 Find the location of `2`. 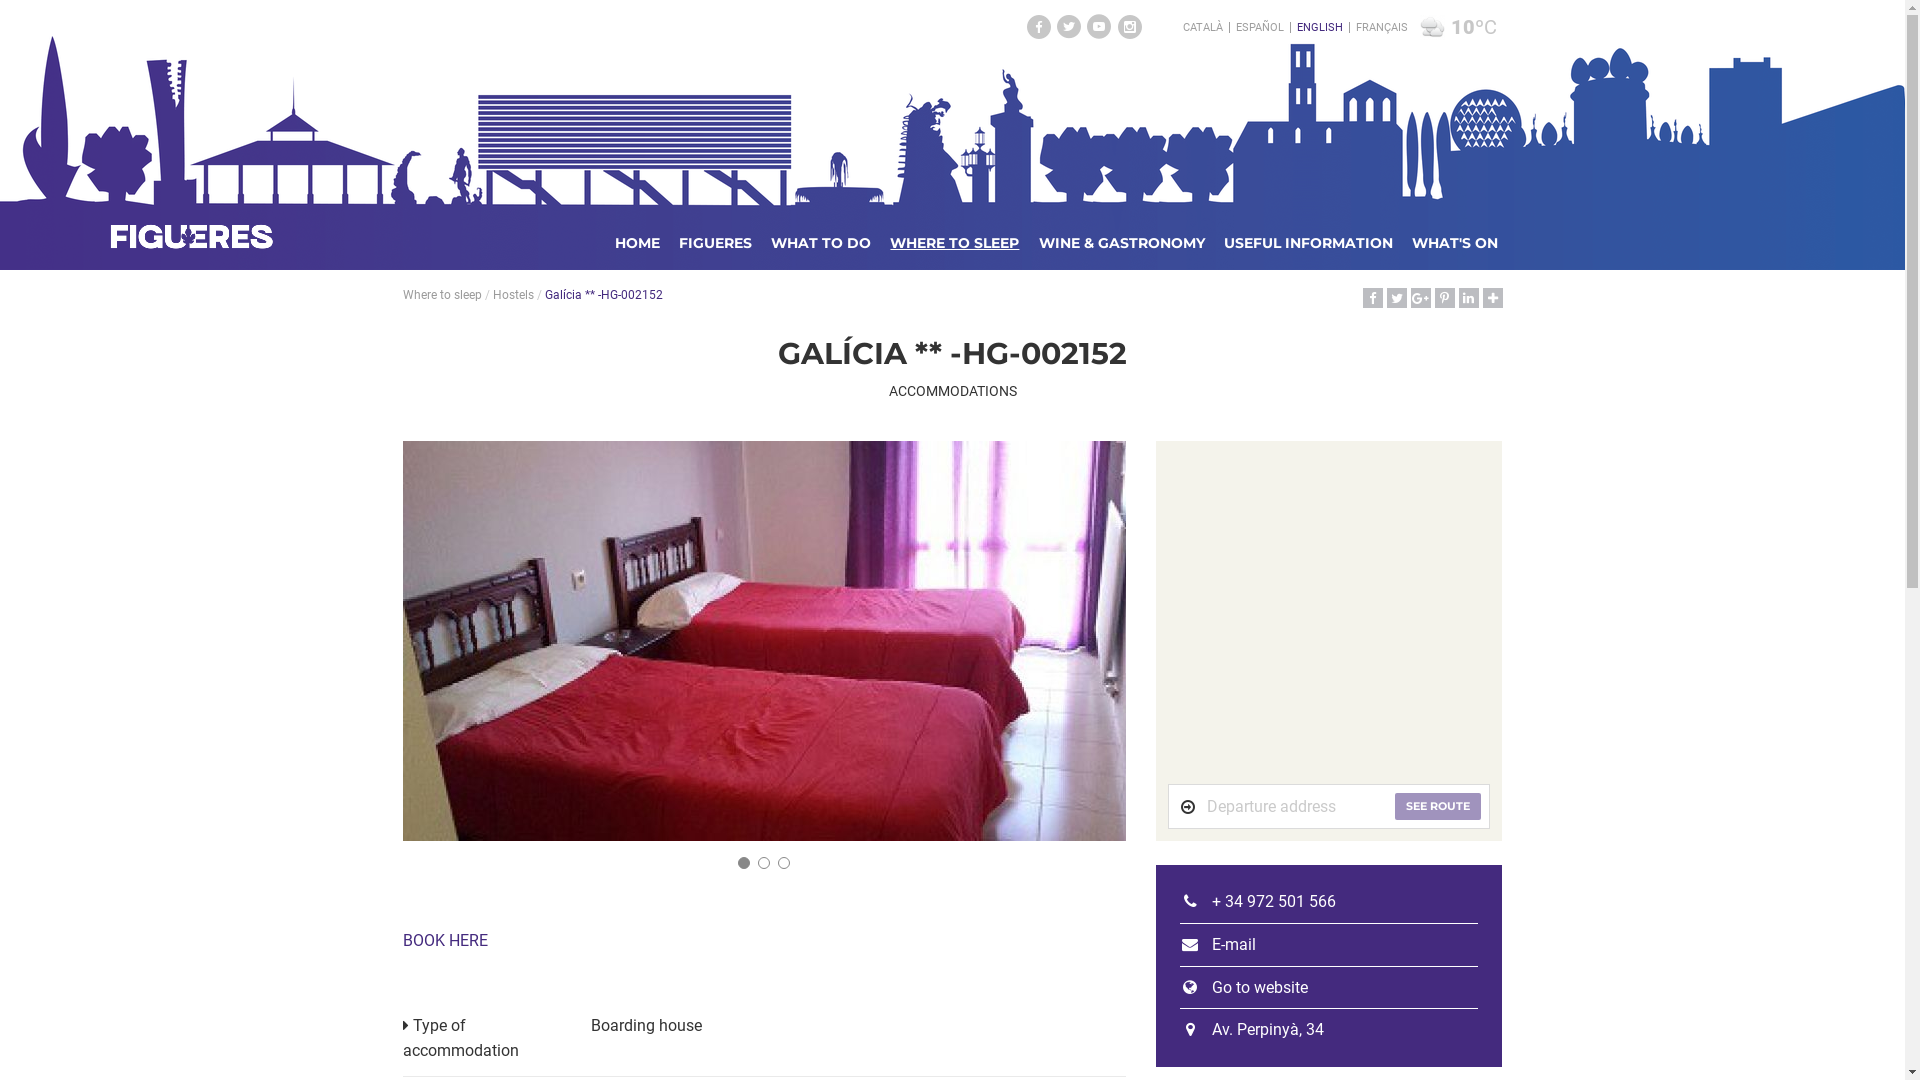

2 is located at coordinates (764, 863).